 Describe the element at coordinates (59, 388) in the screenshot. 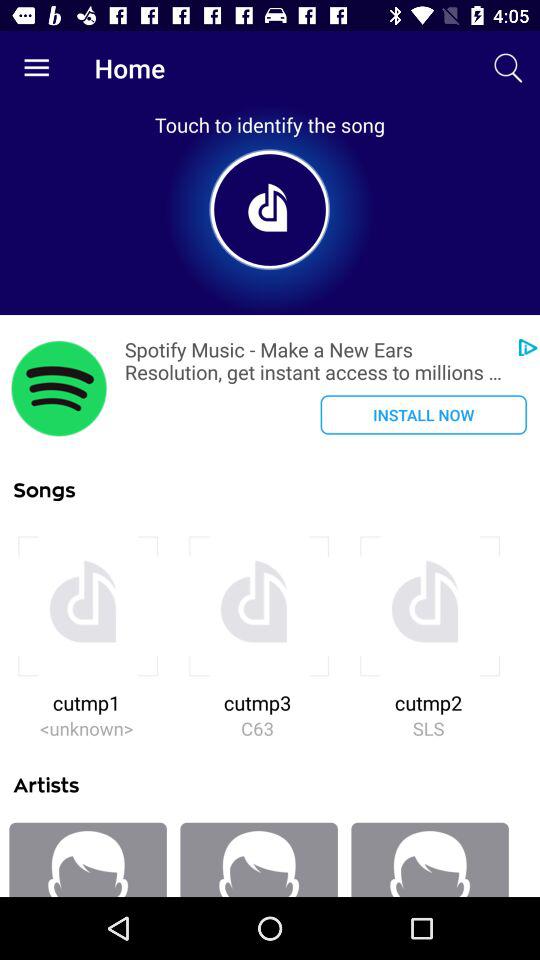

I see `app logo` at that location.